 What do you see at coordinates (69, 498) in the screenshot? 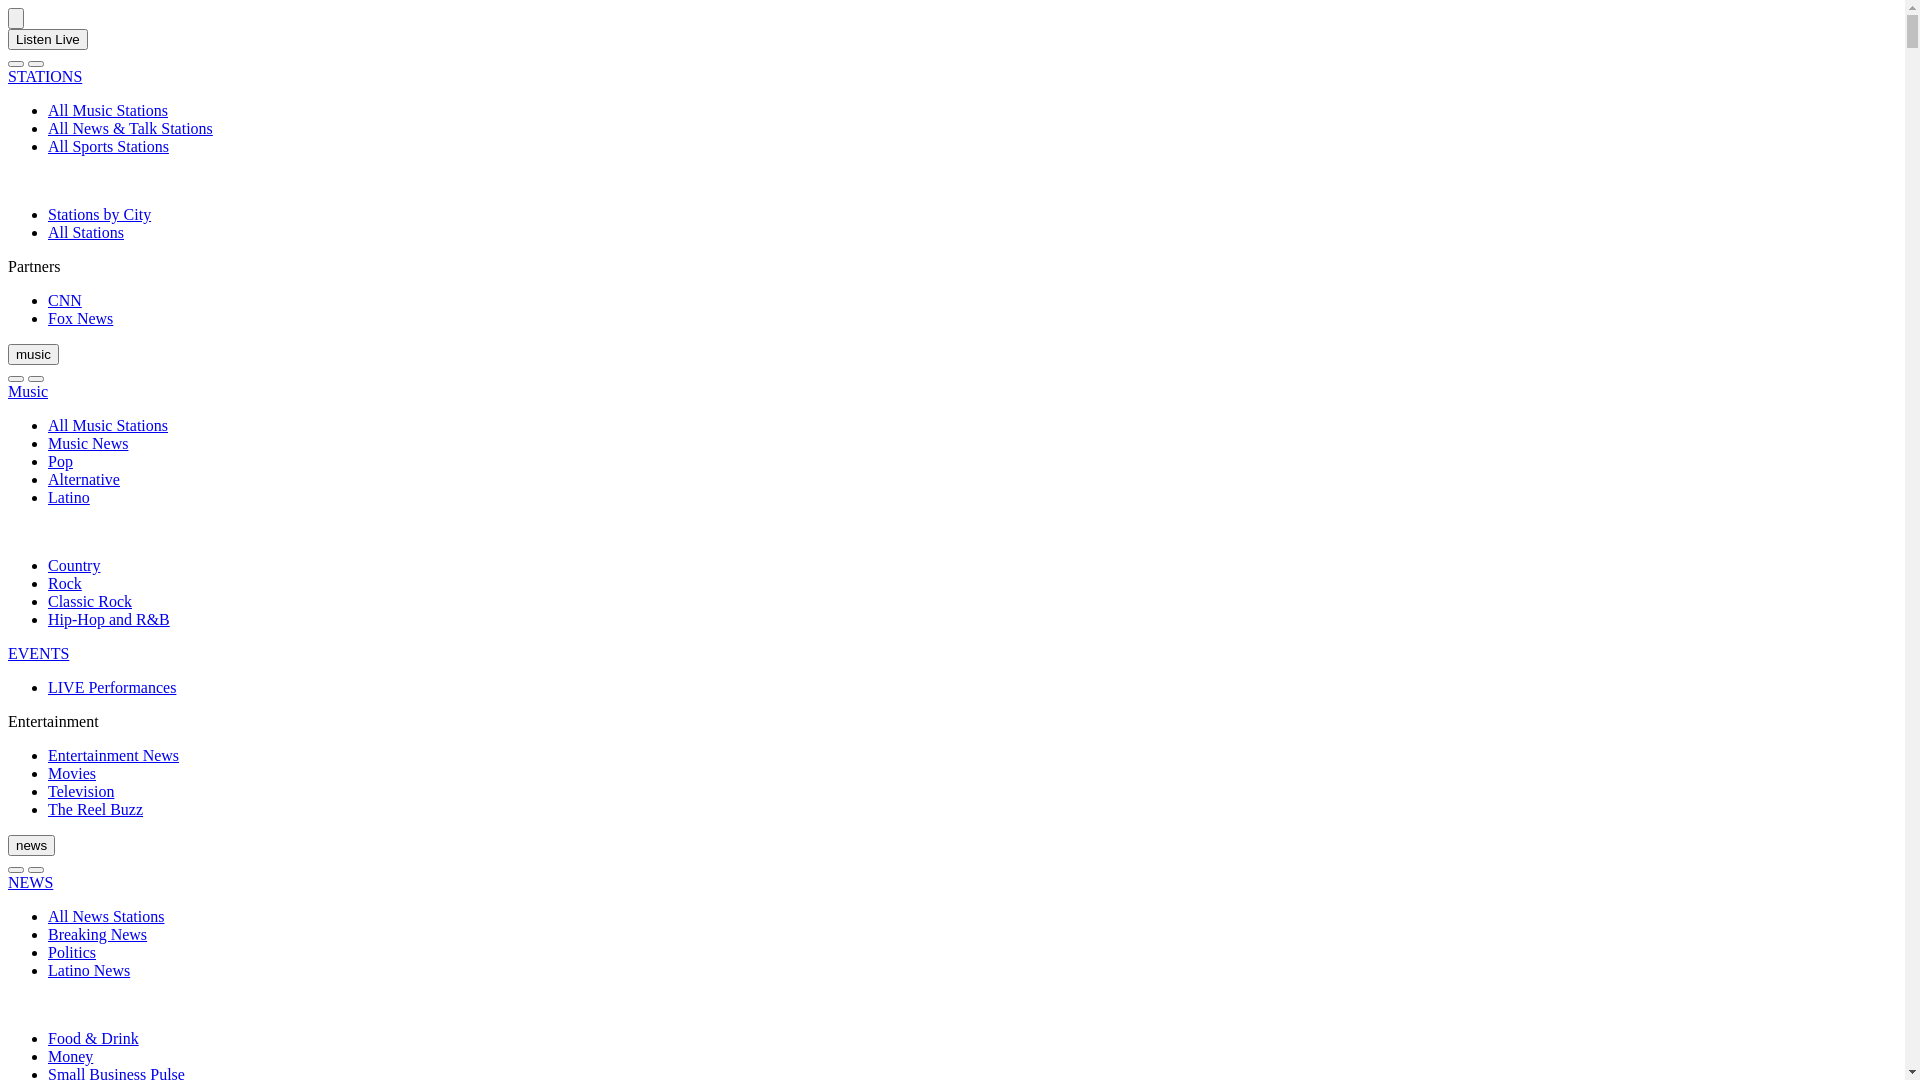
I see `Latino` at bounding box center [69, 498].